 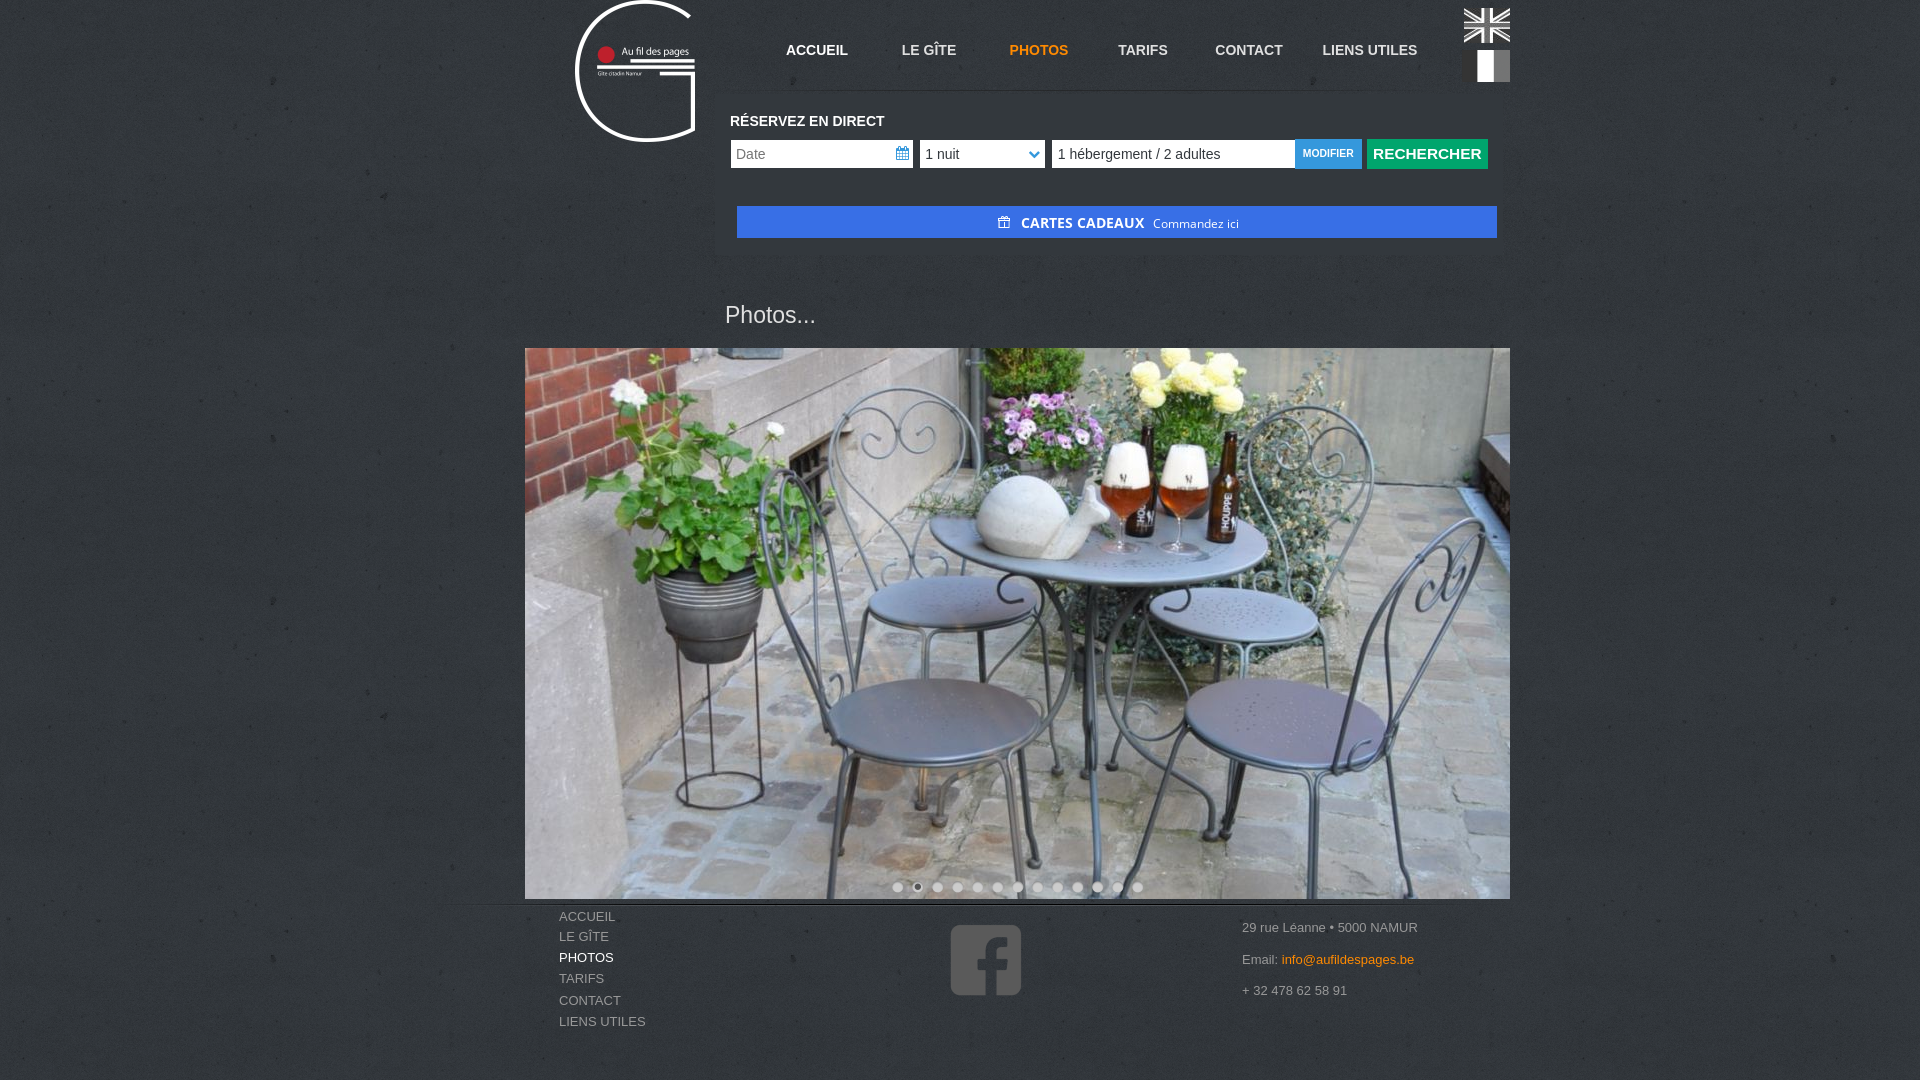 I want to click on TARIFS, so click(x=624, y=978).